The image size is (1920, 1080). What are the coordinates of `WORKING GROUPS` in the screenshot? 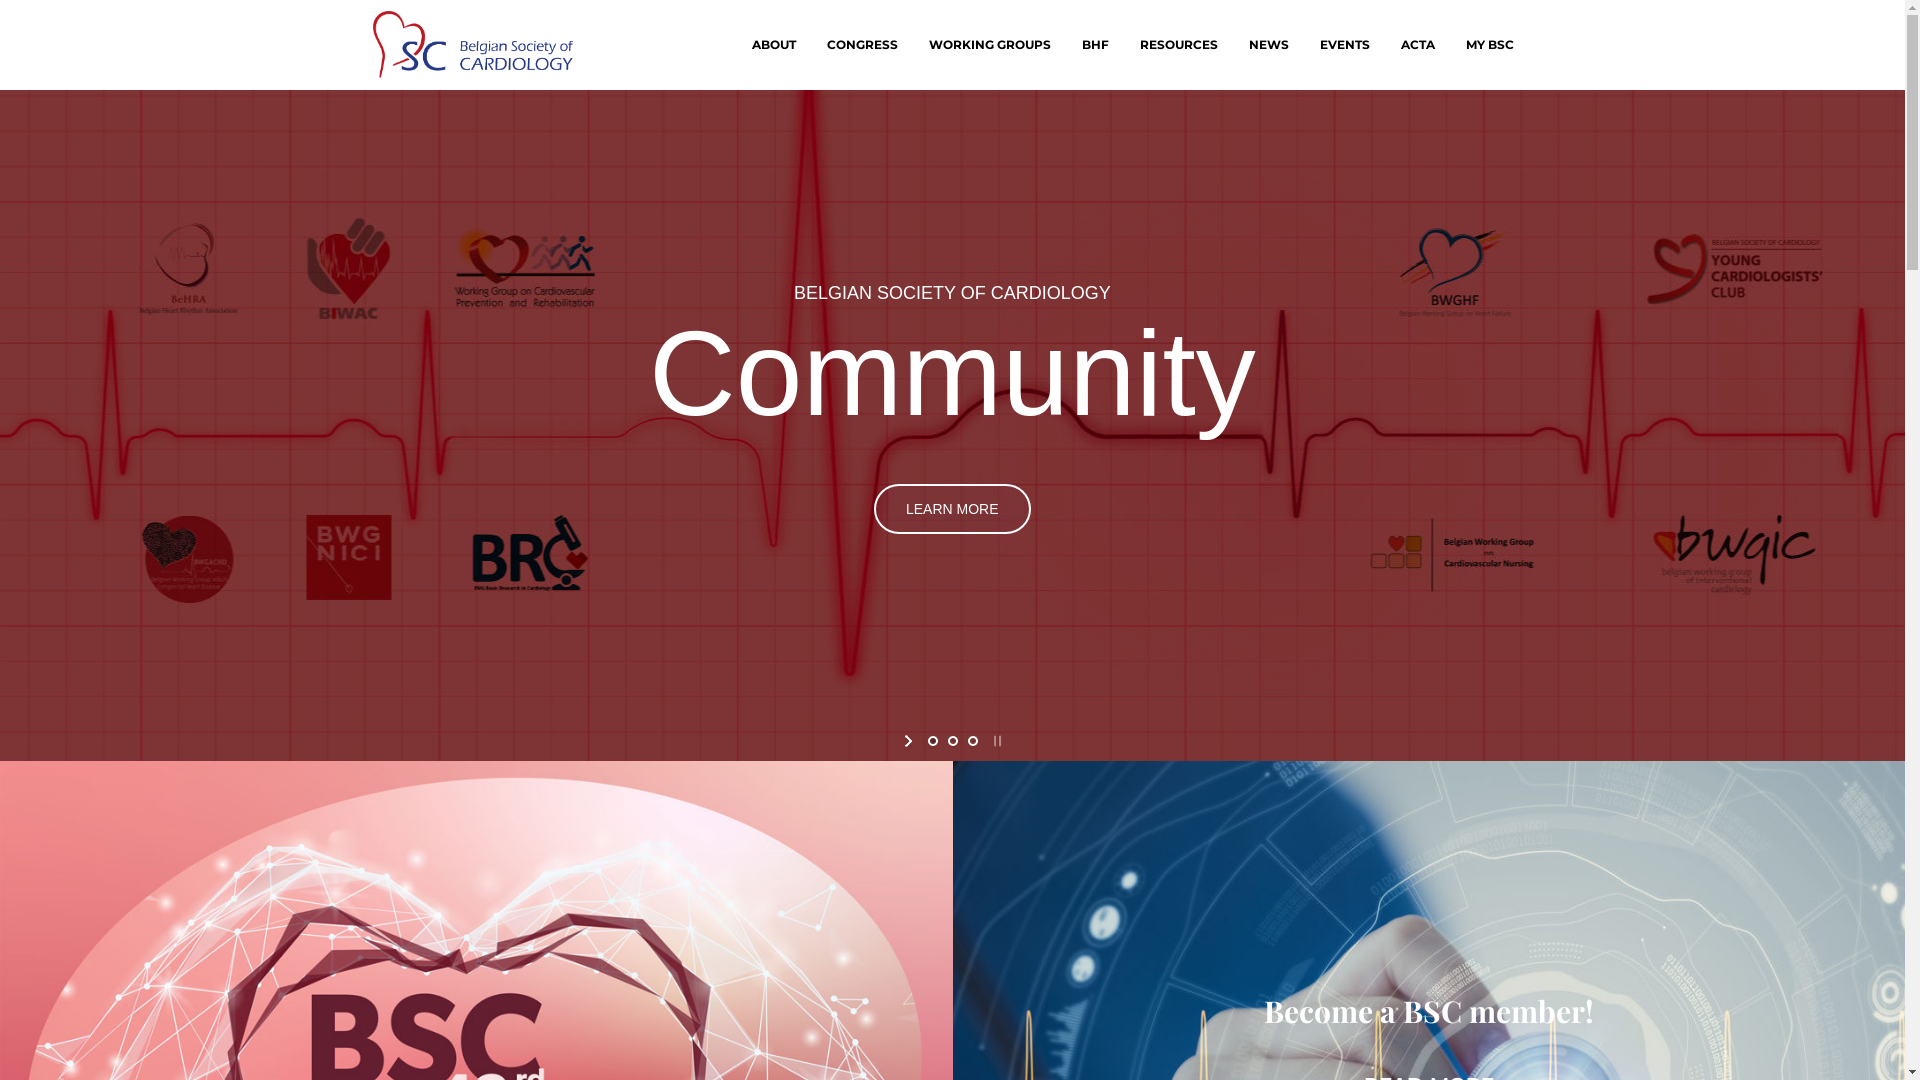 It's located at (990, 45).